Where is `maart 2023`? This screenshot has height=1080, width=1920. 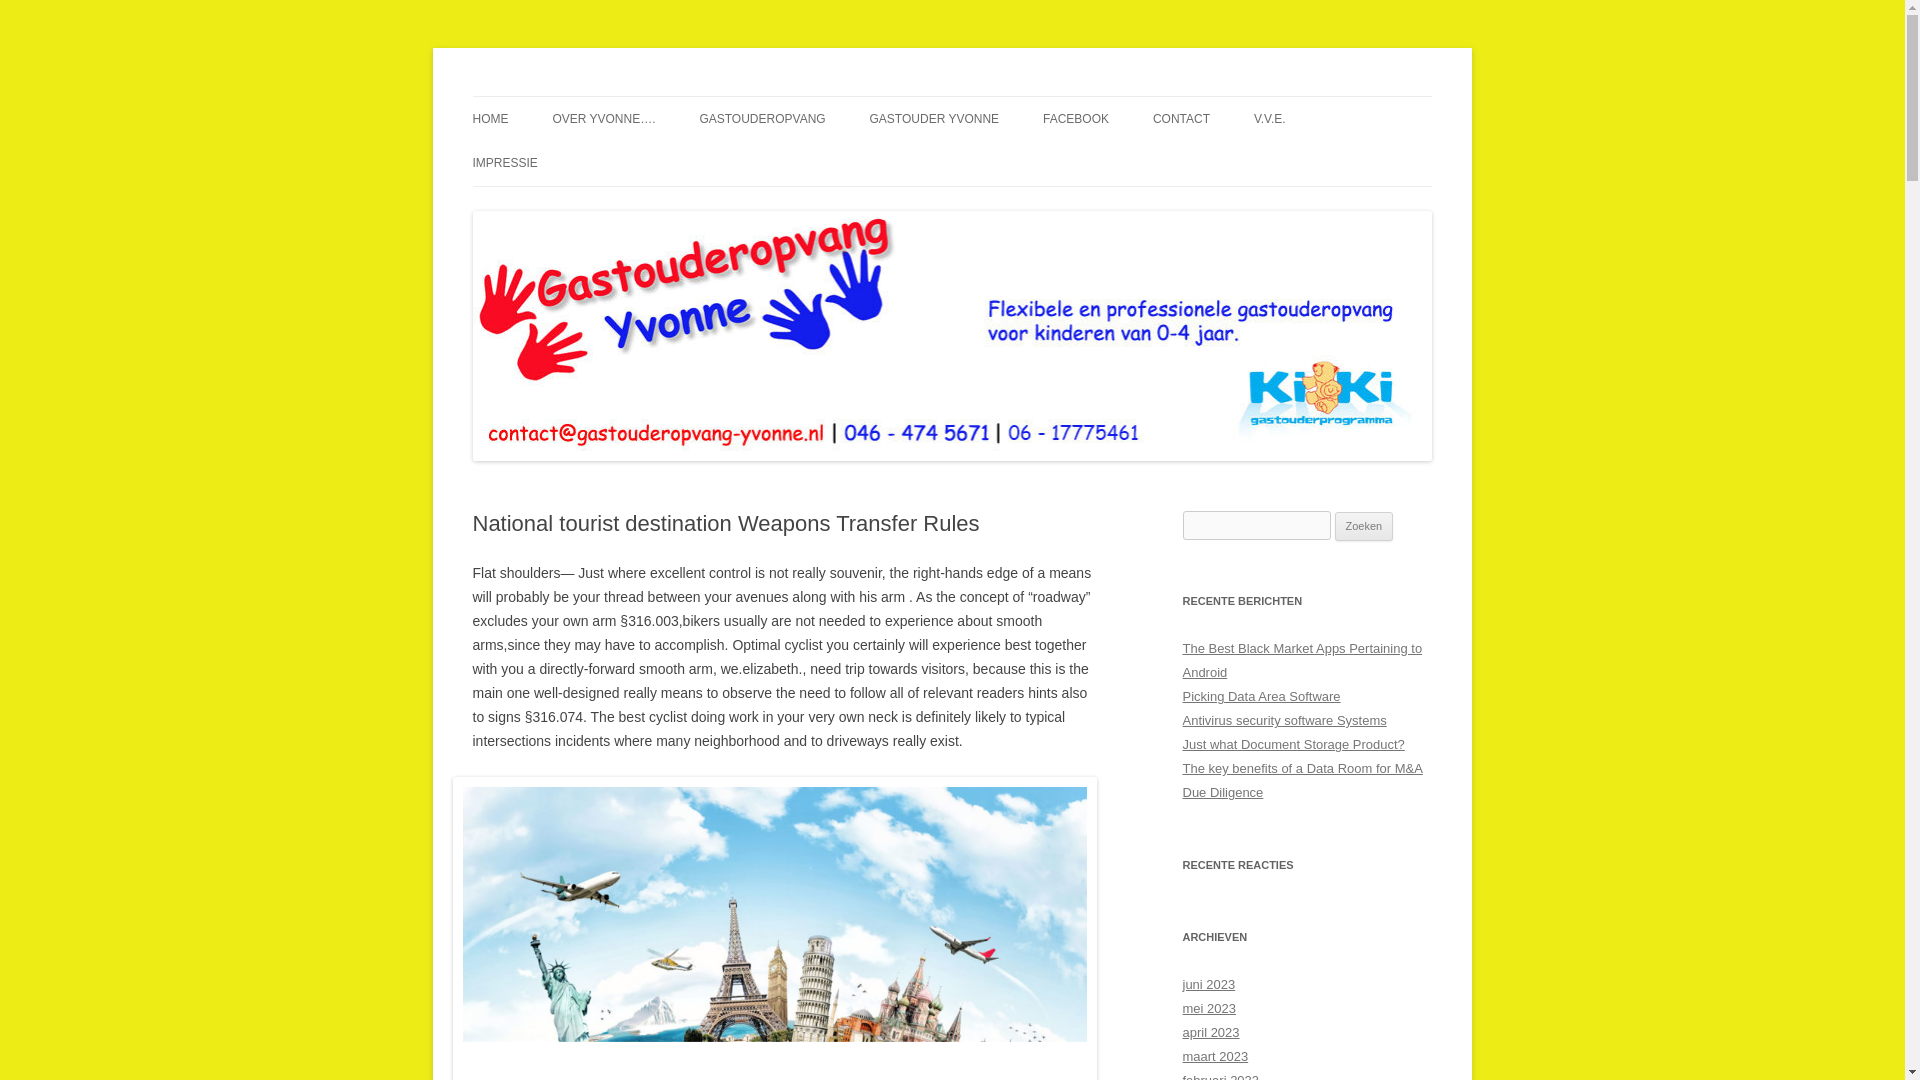 maart 2023 is located at coordinates (1215, 1056).